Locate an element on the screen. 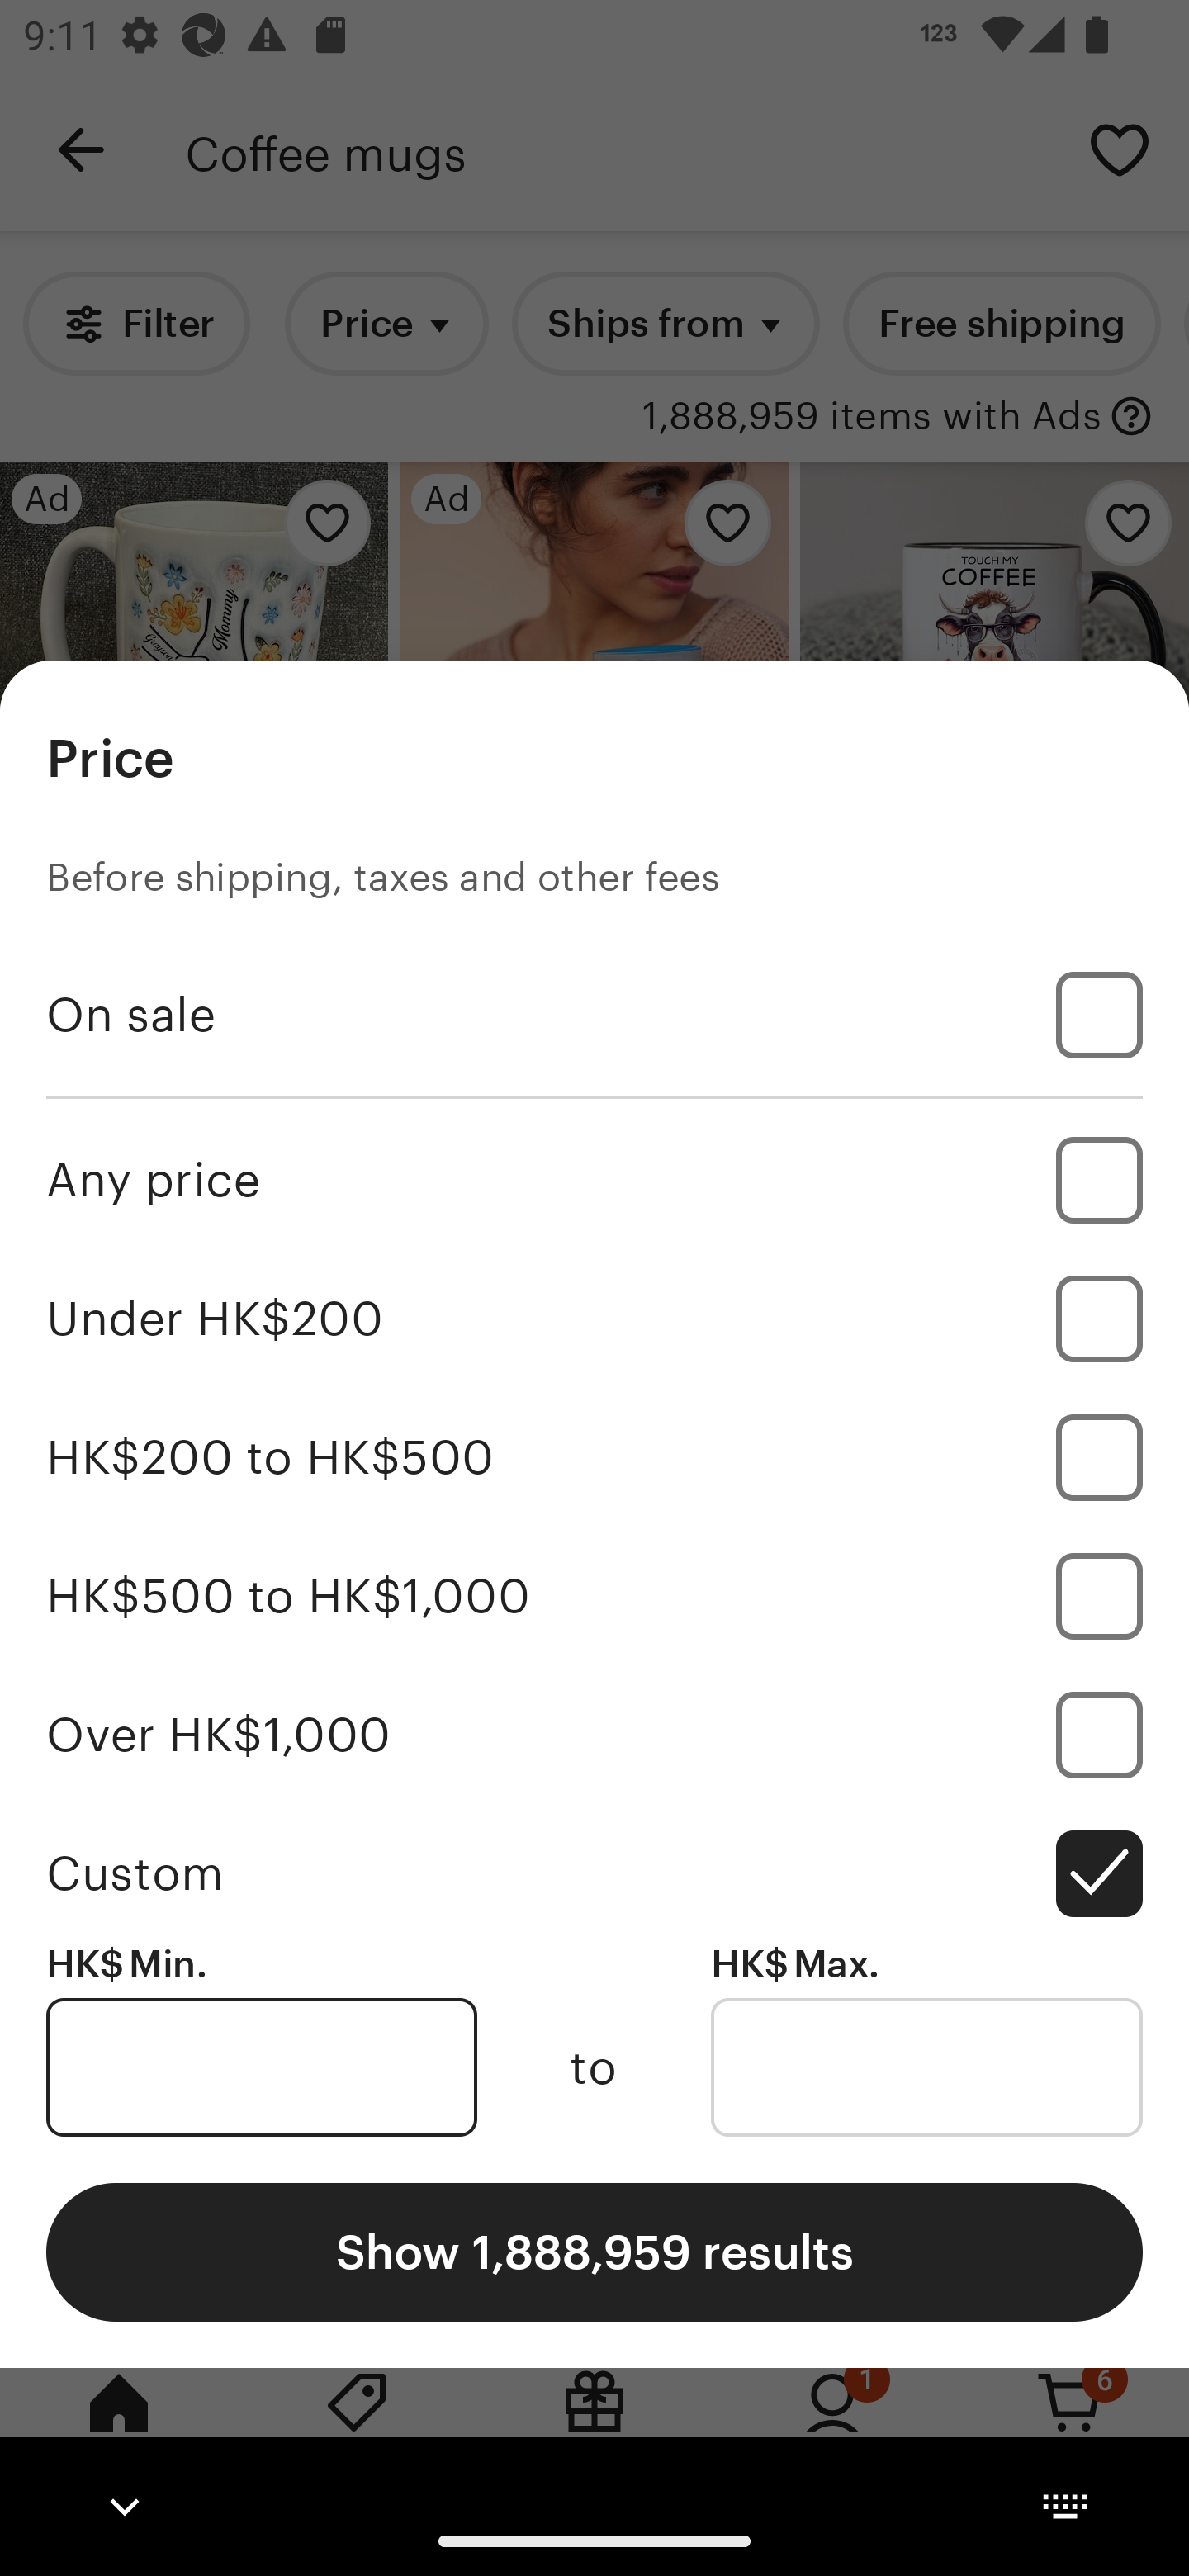 Image resolution: width=1189 pixels, height=2576 pixels. Custom is located at coordinates (594, 1873).